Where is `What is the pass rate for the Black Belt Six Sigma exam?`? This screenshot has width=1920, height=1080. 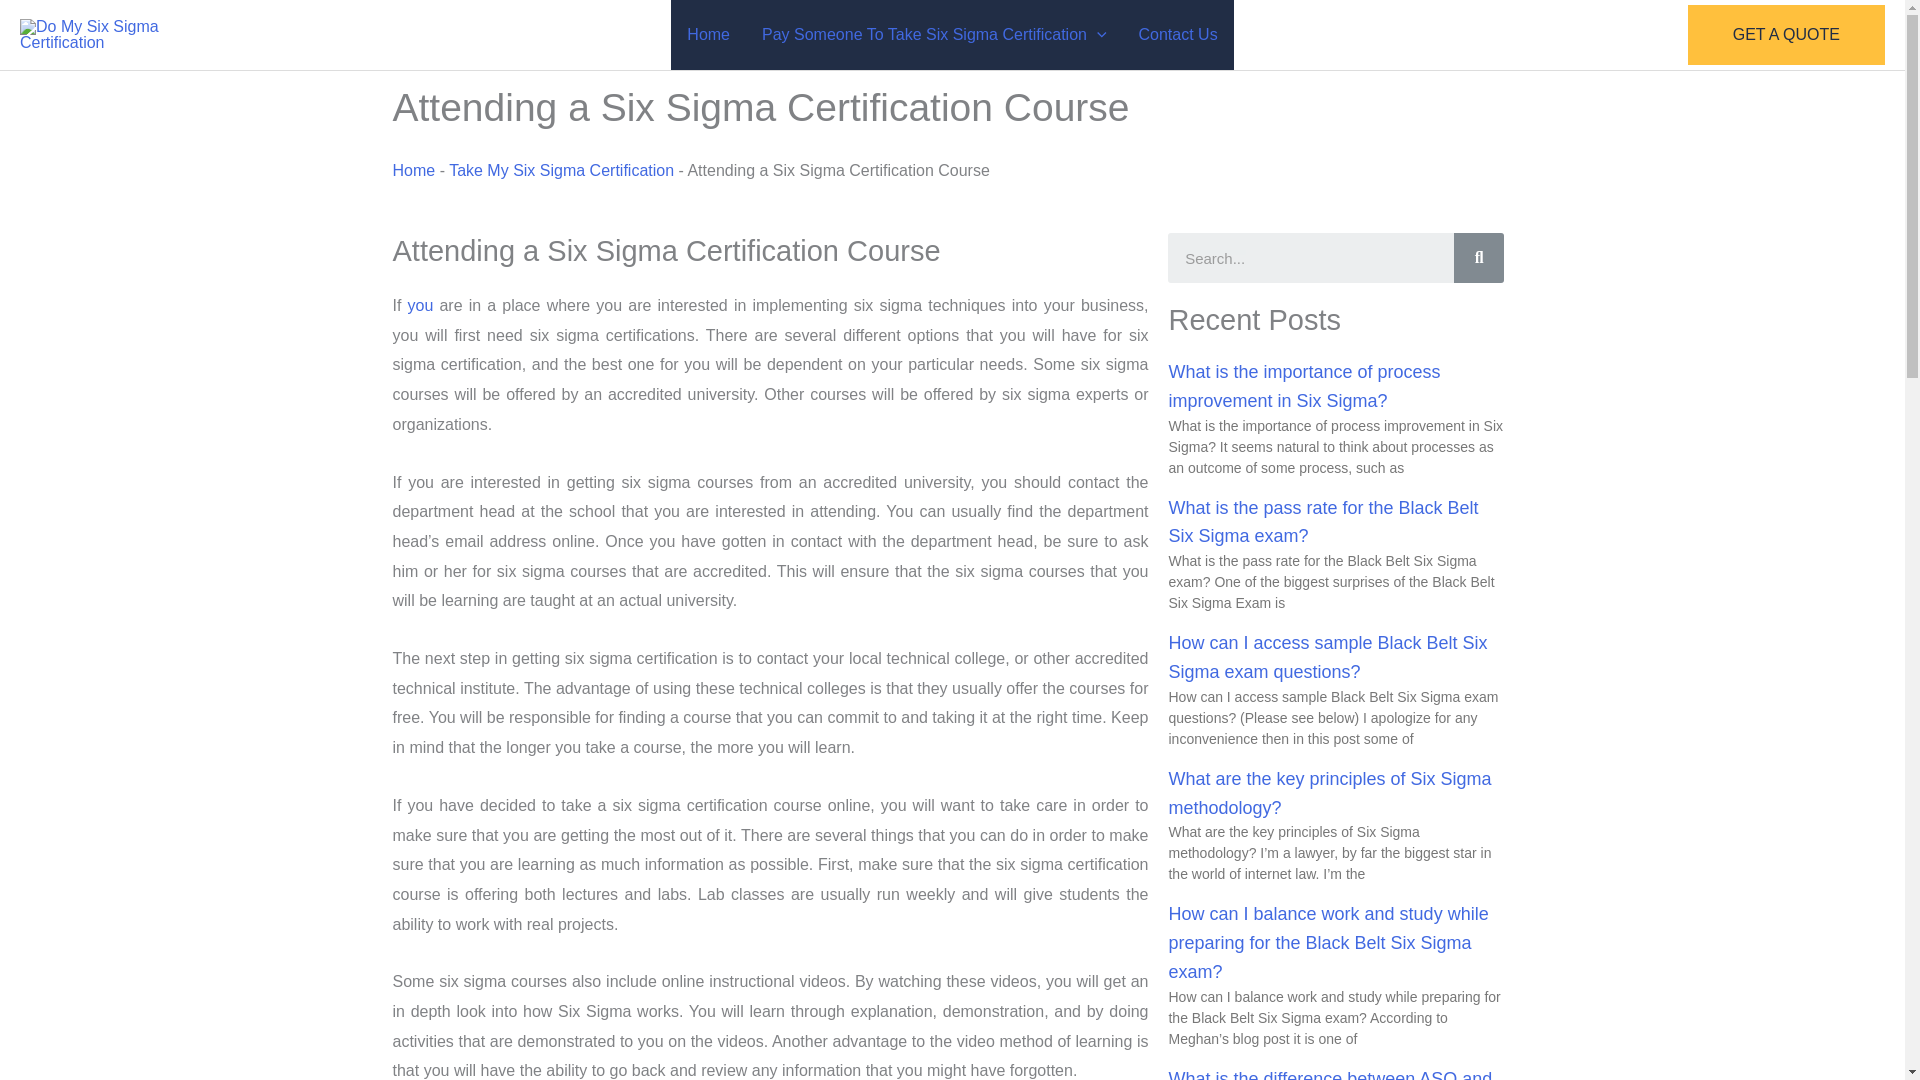
What is the pass rate for the Black Belt Six Sigma exam? is located at coordinates (1322, 522).